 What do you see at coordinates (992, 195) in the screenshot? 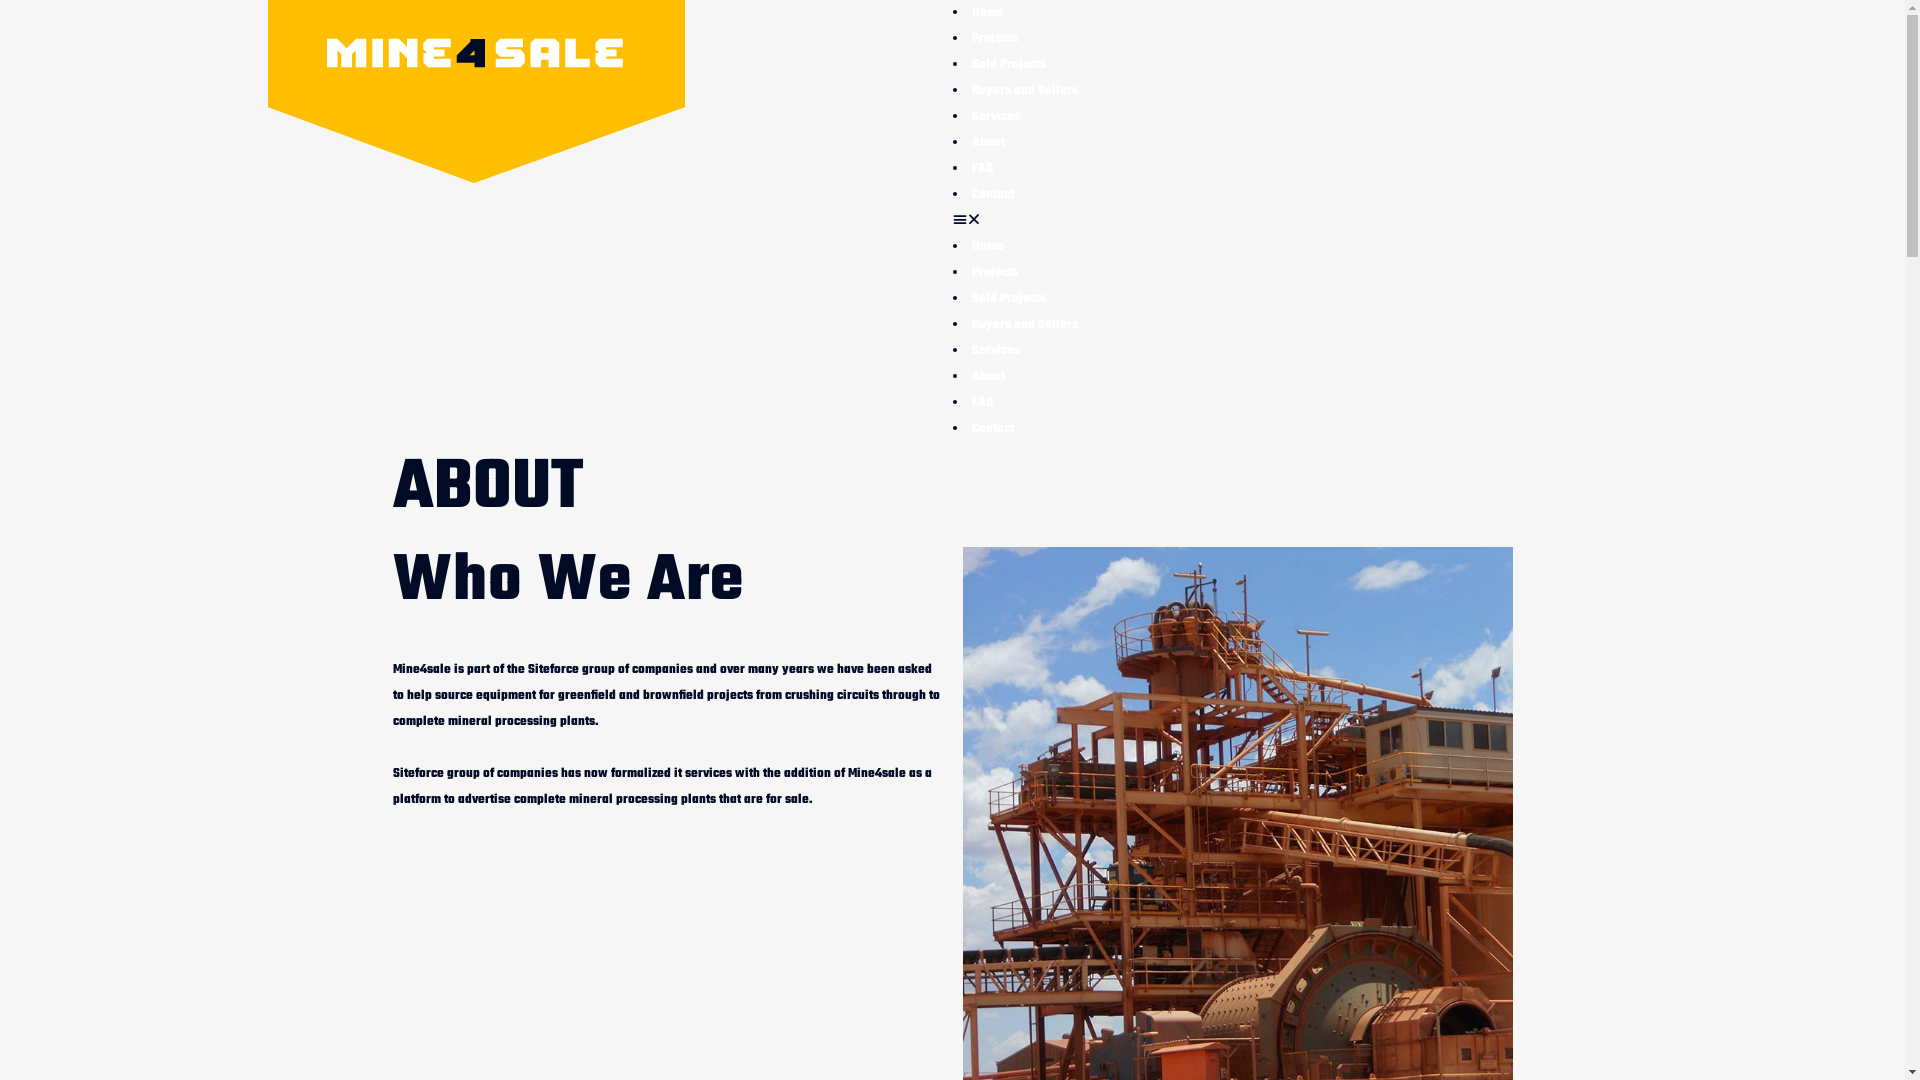
I see `Contact` at bounding box center [992, 195].